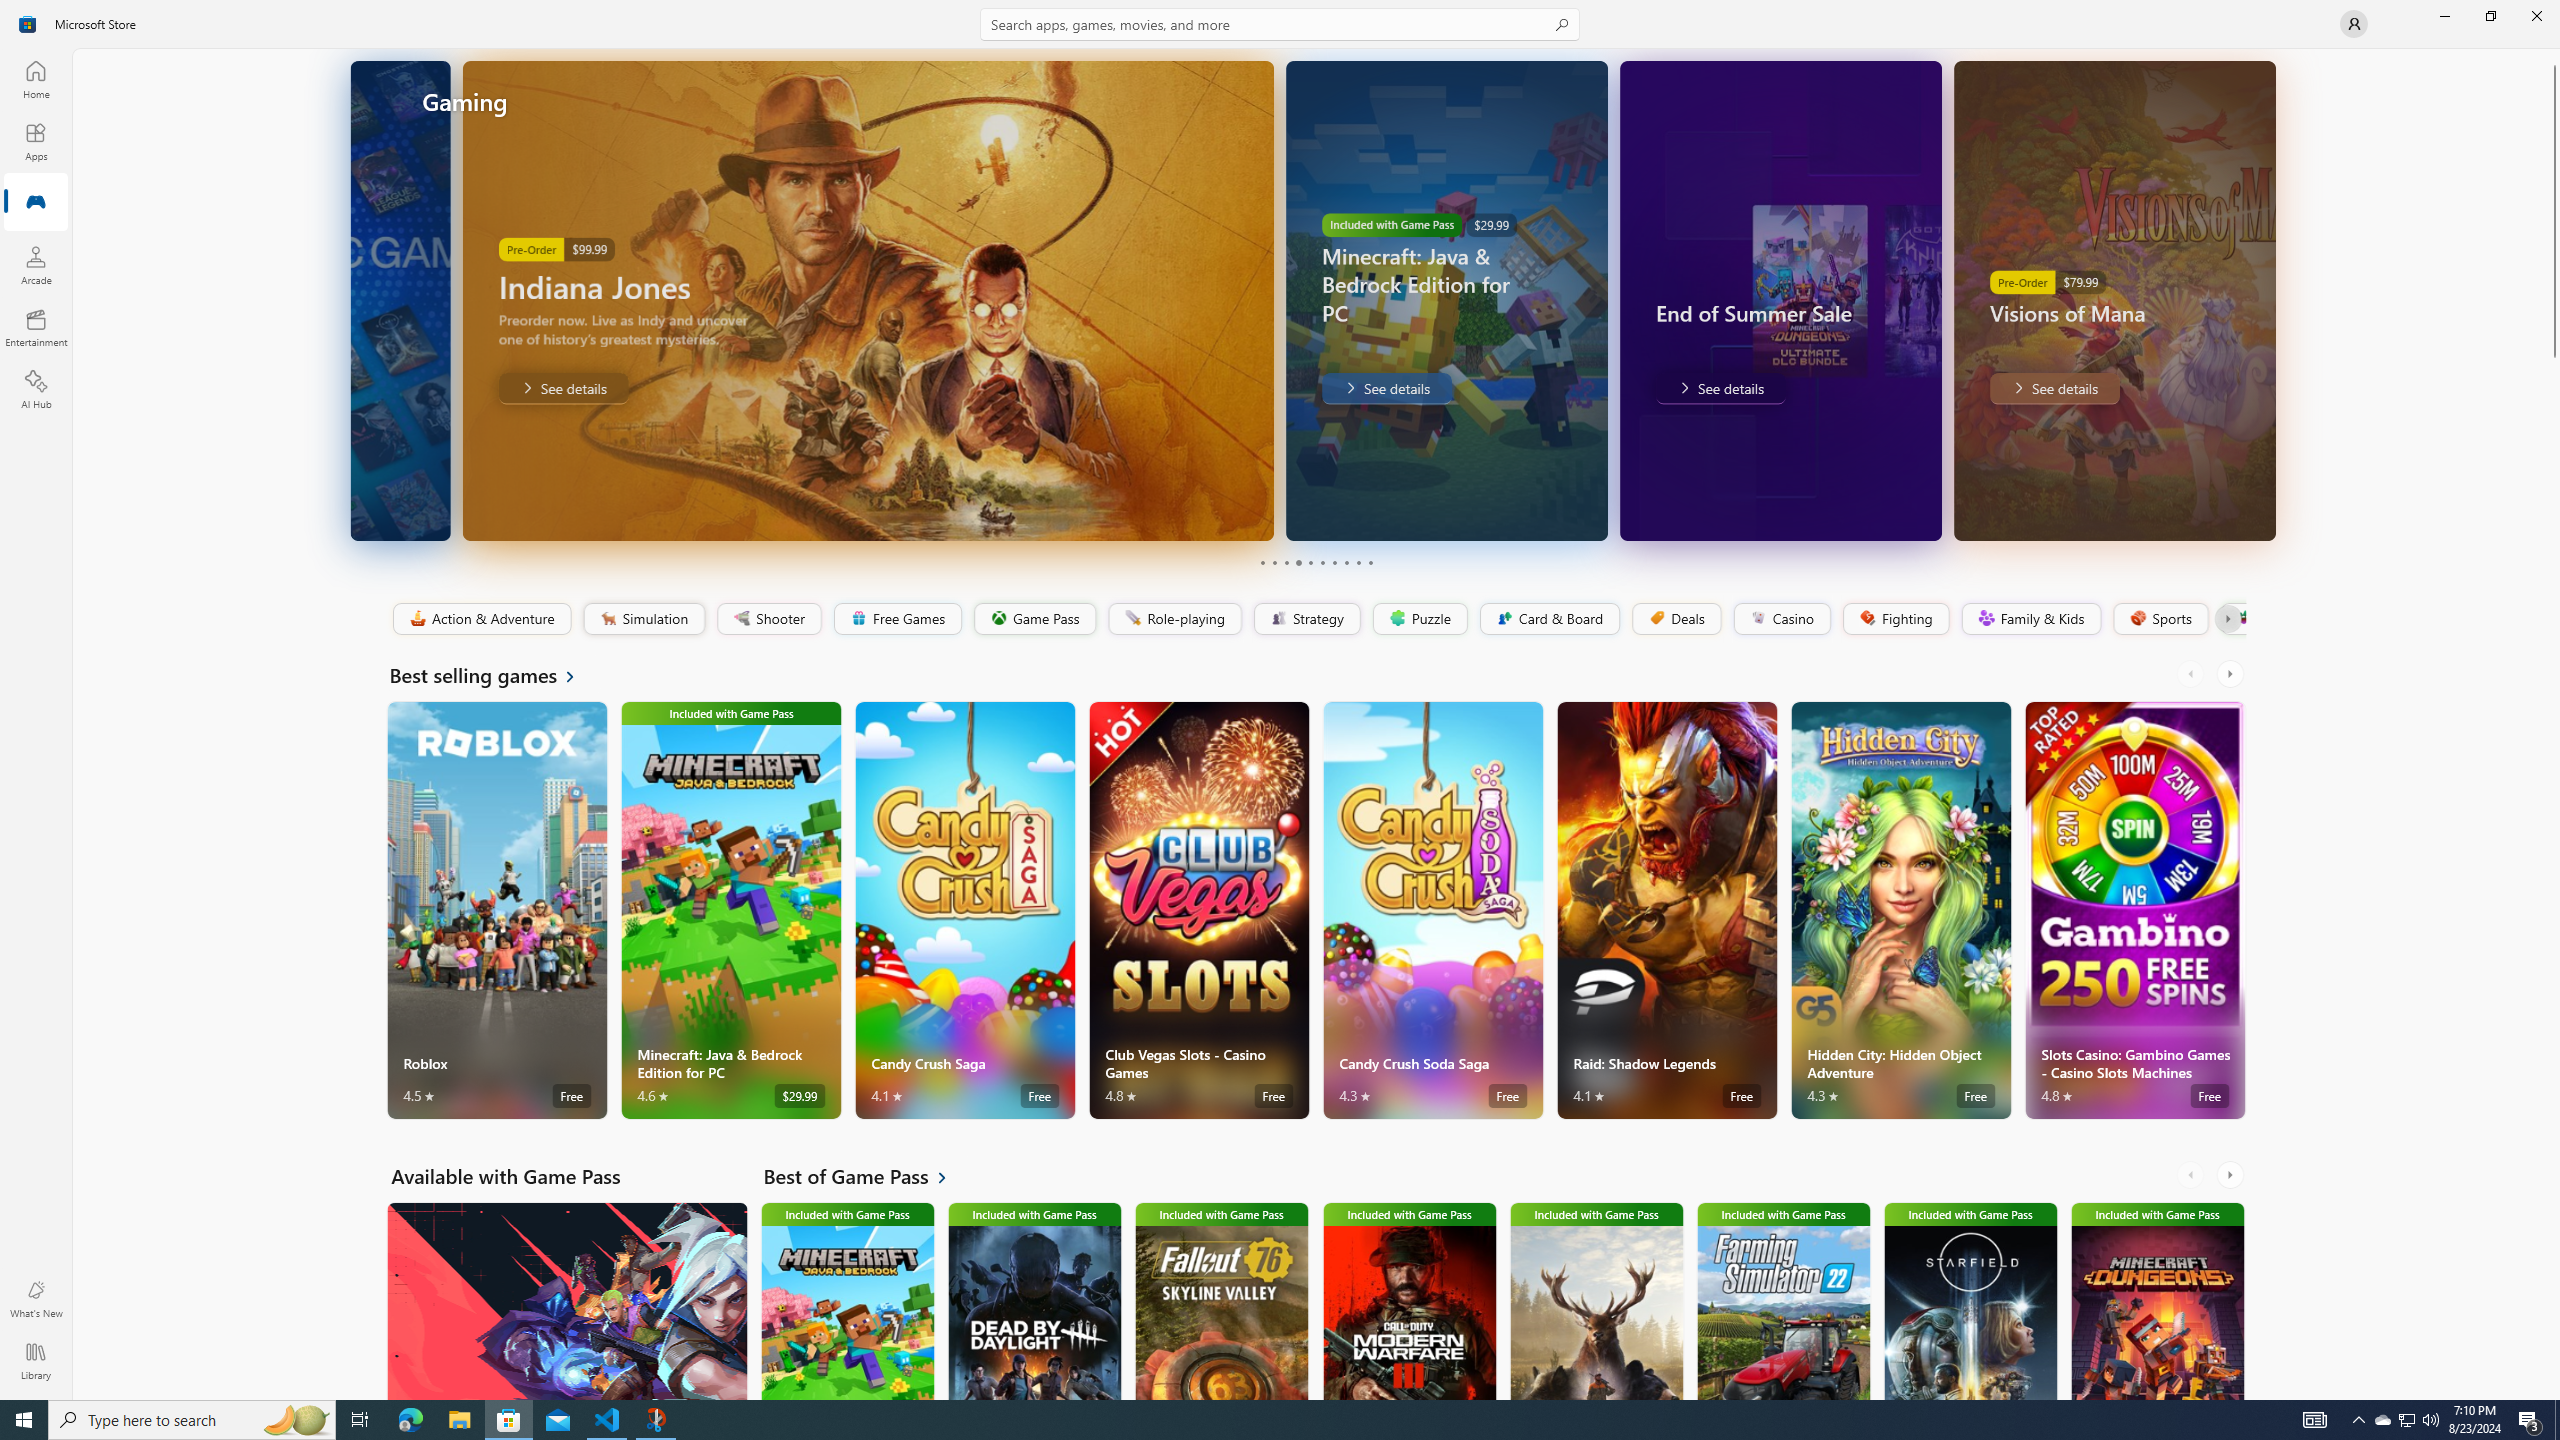  What do you see at coordinates (1034, 619) in the screenshot?
I see `Game Pass` at bounding box center [1034, 619].